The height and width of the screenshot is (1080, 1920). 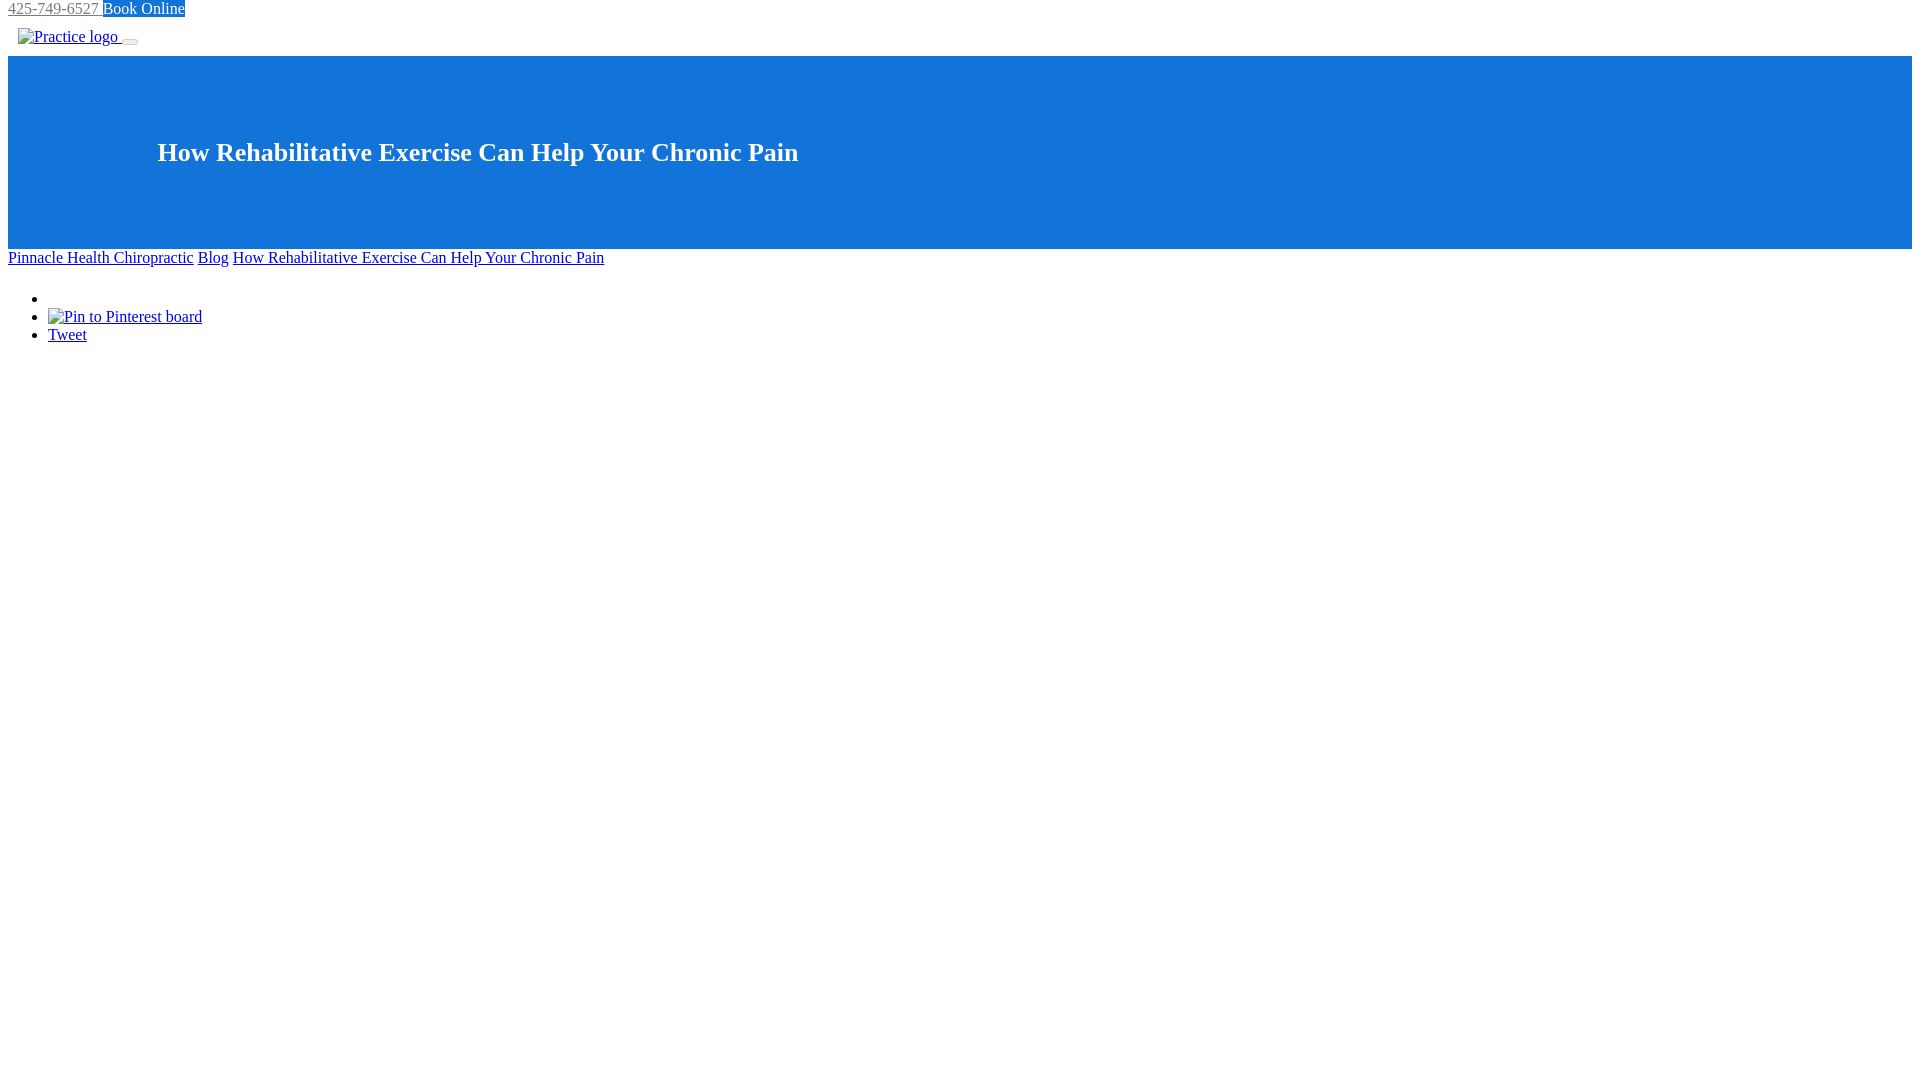 What do you see at coordinates (418, 257) in the screenshot?
I see `How Rehabilitative Exercise Can Help Your Chronic Pain` at bounding box center [418, 257].